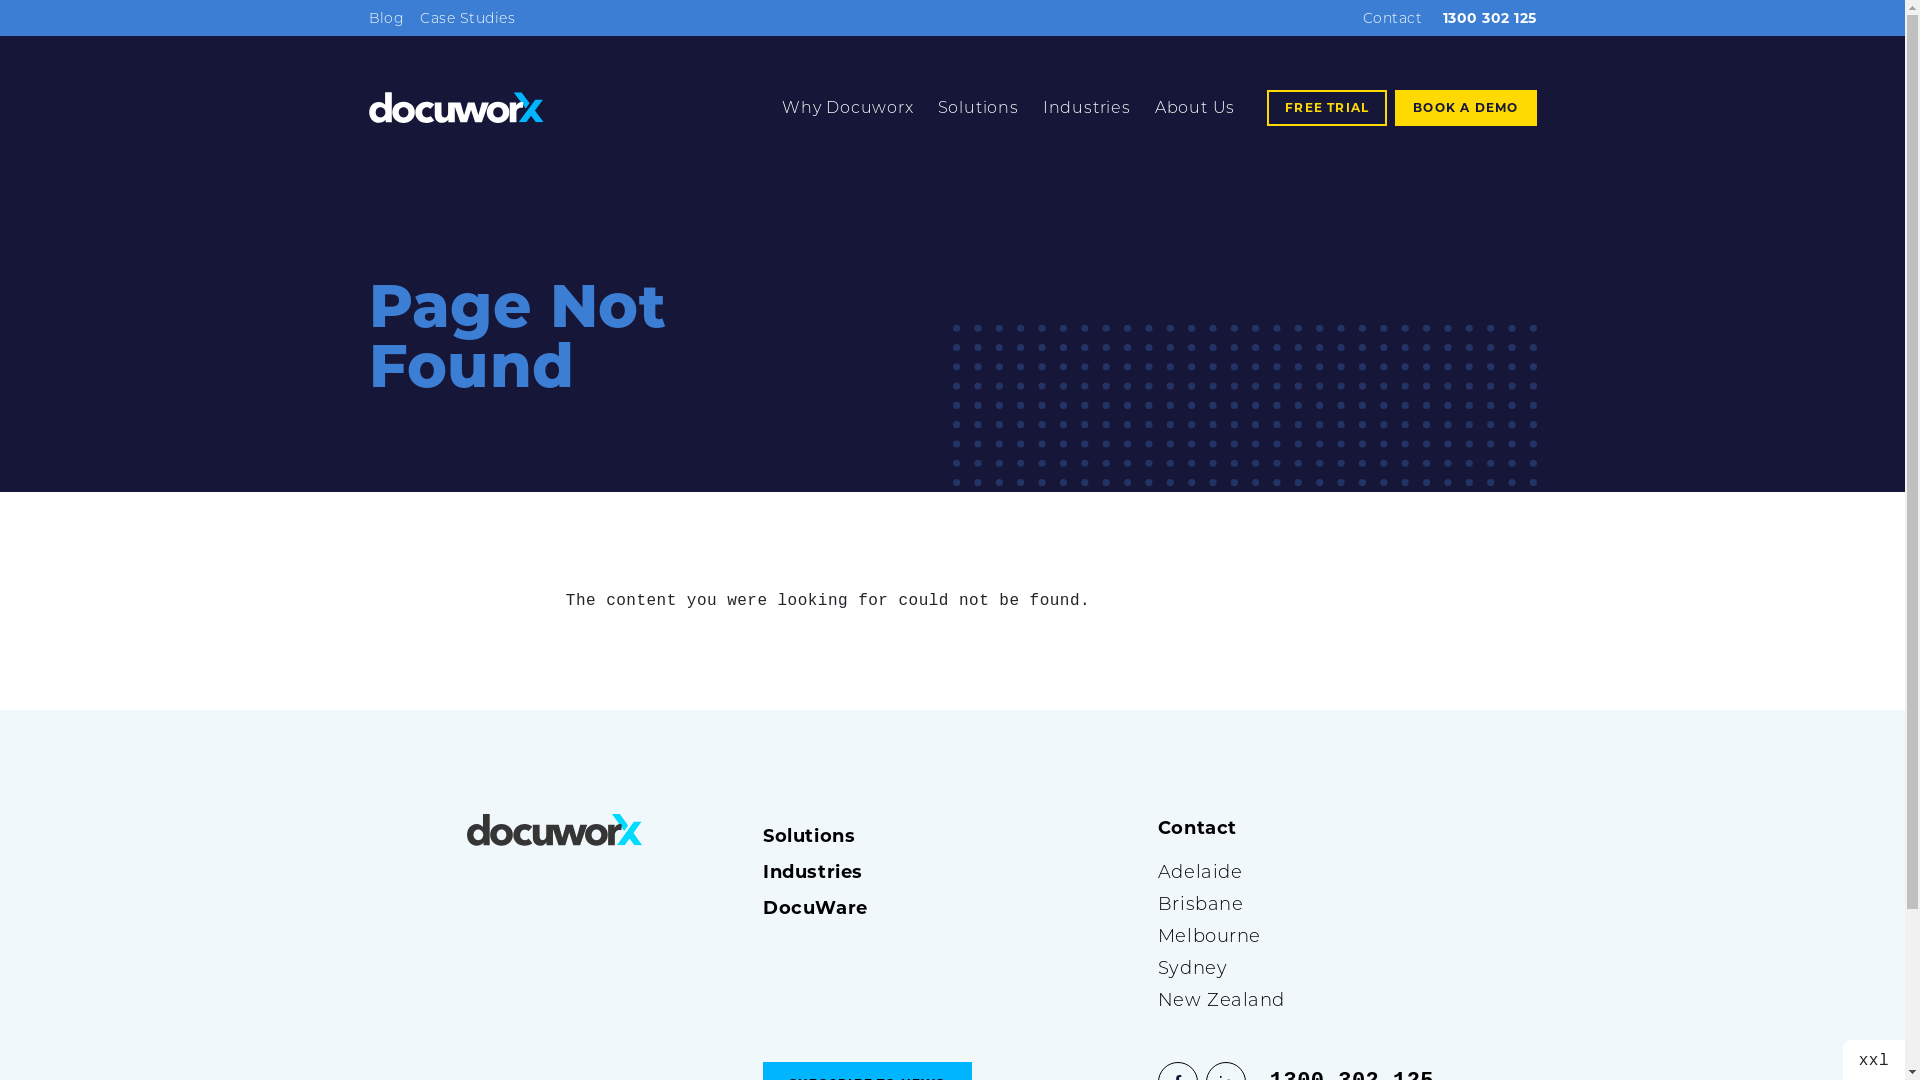  Describe the element at coordinates (1466, 108) in the screenshot. I see `BOOK A DEMO` at that location.